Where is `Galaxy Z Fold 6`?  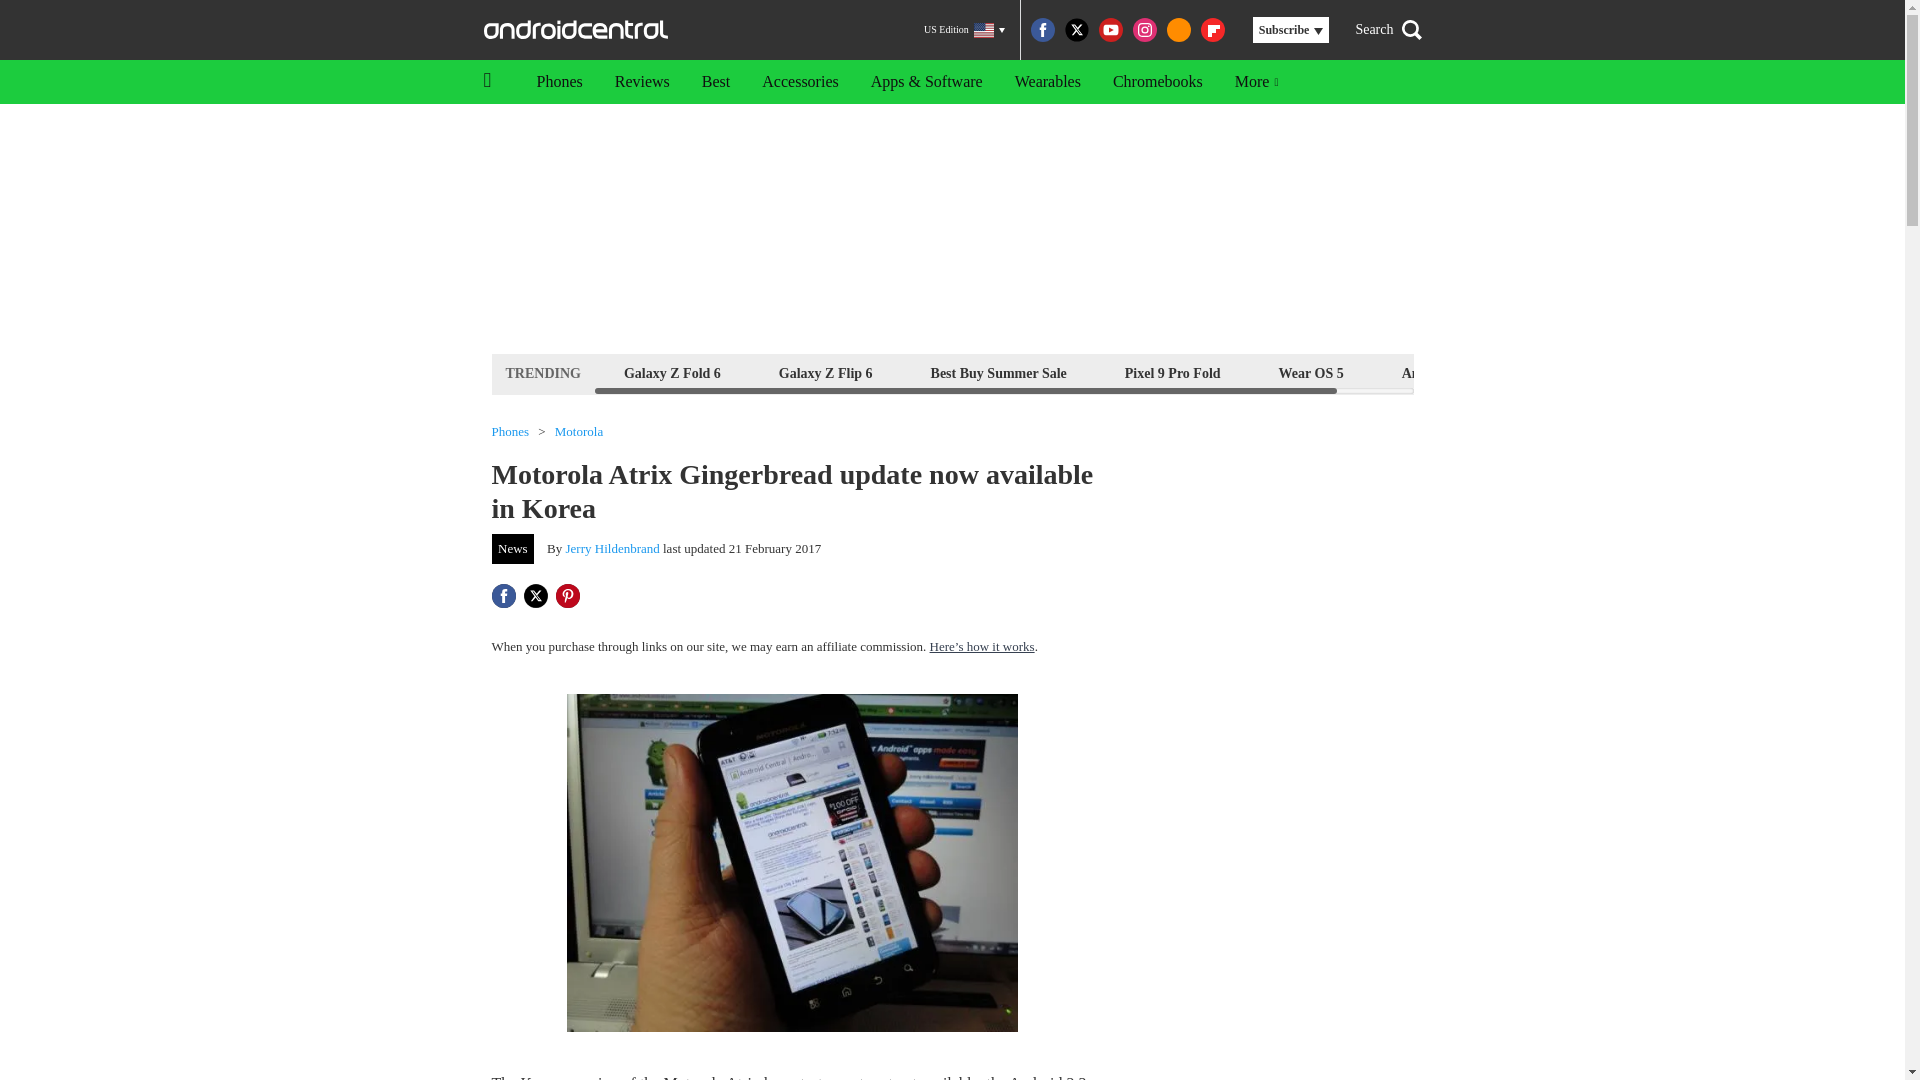
Galaxy Z Fold 6 is located at coordinates (672, 372).